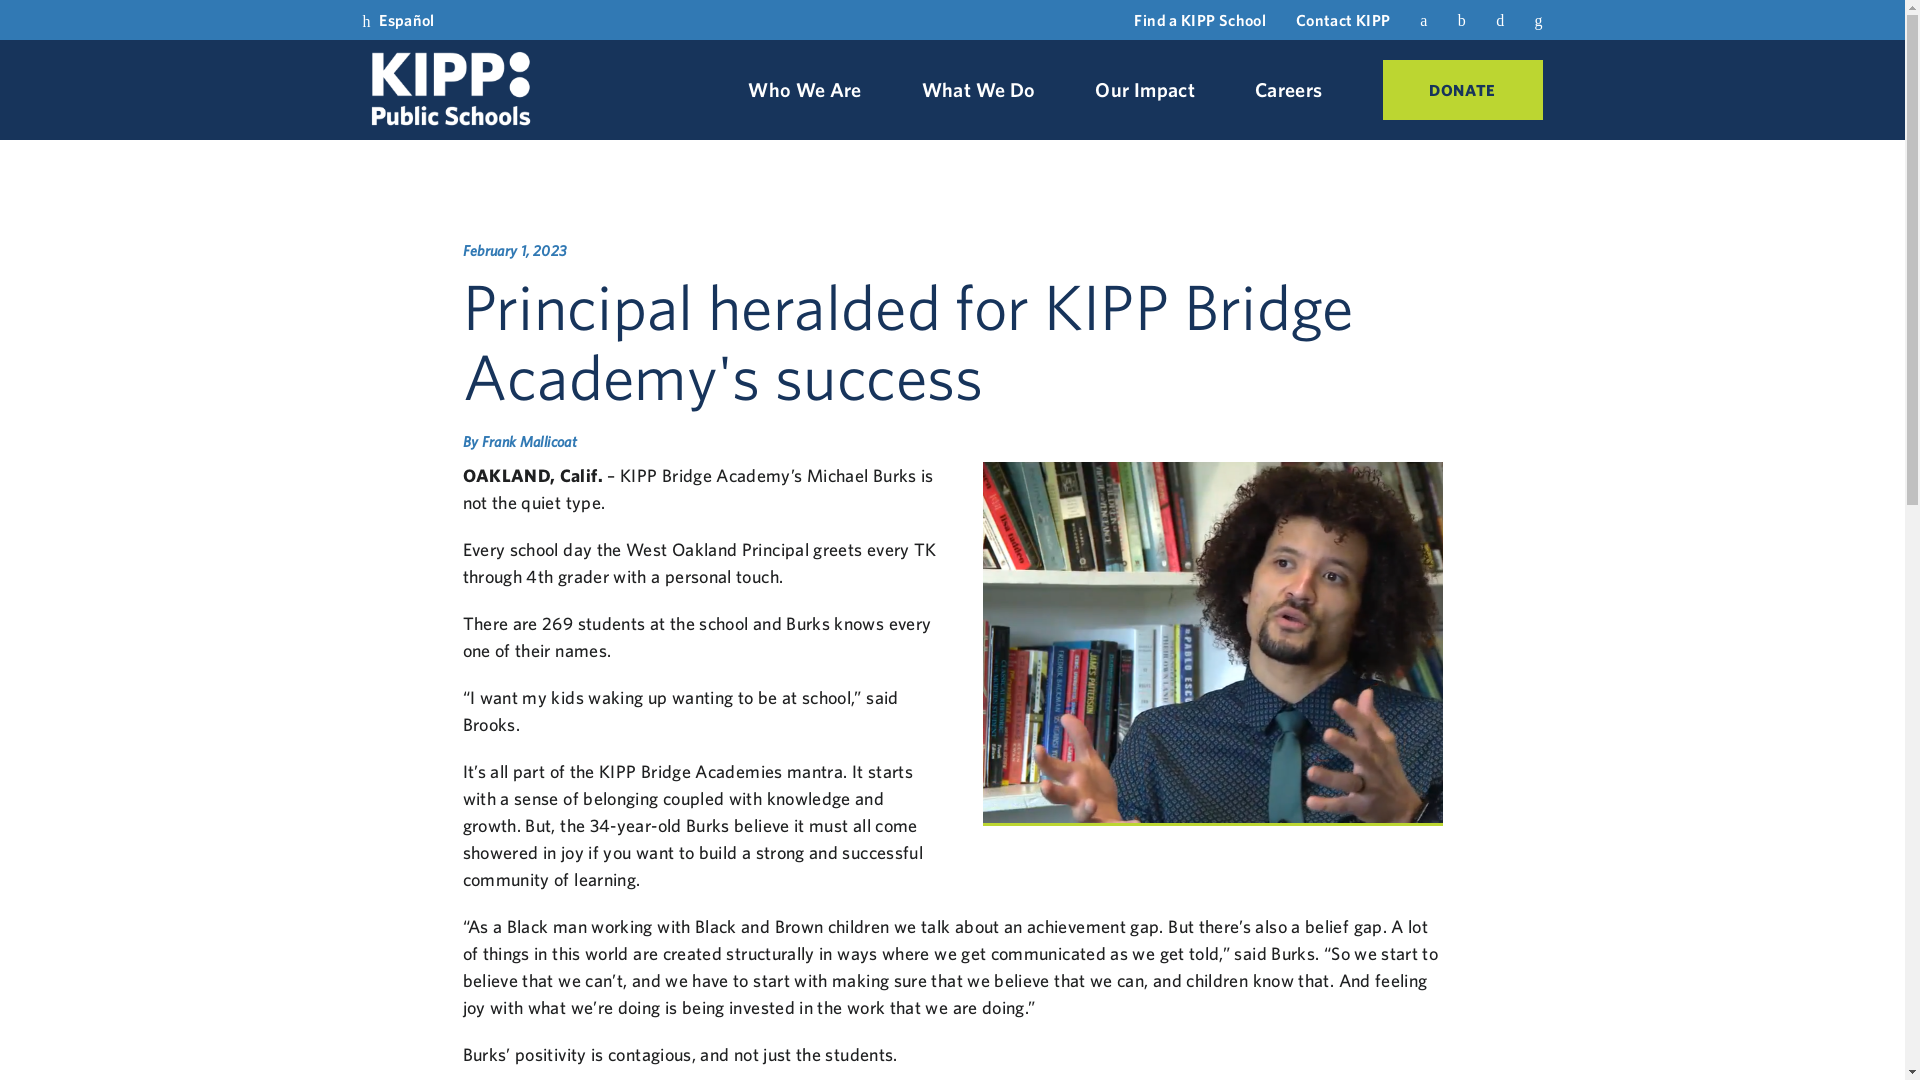 This screenshot has width=1920, height=1080. Describe the element at coordinates (1462, 90) in the screenshot. I see `DONATE` at that location.